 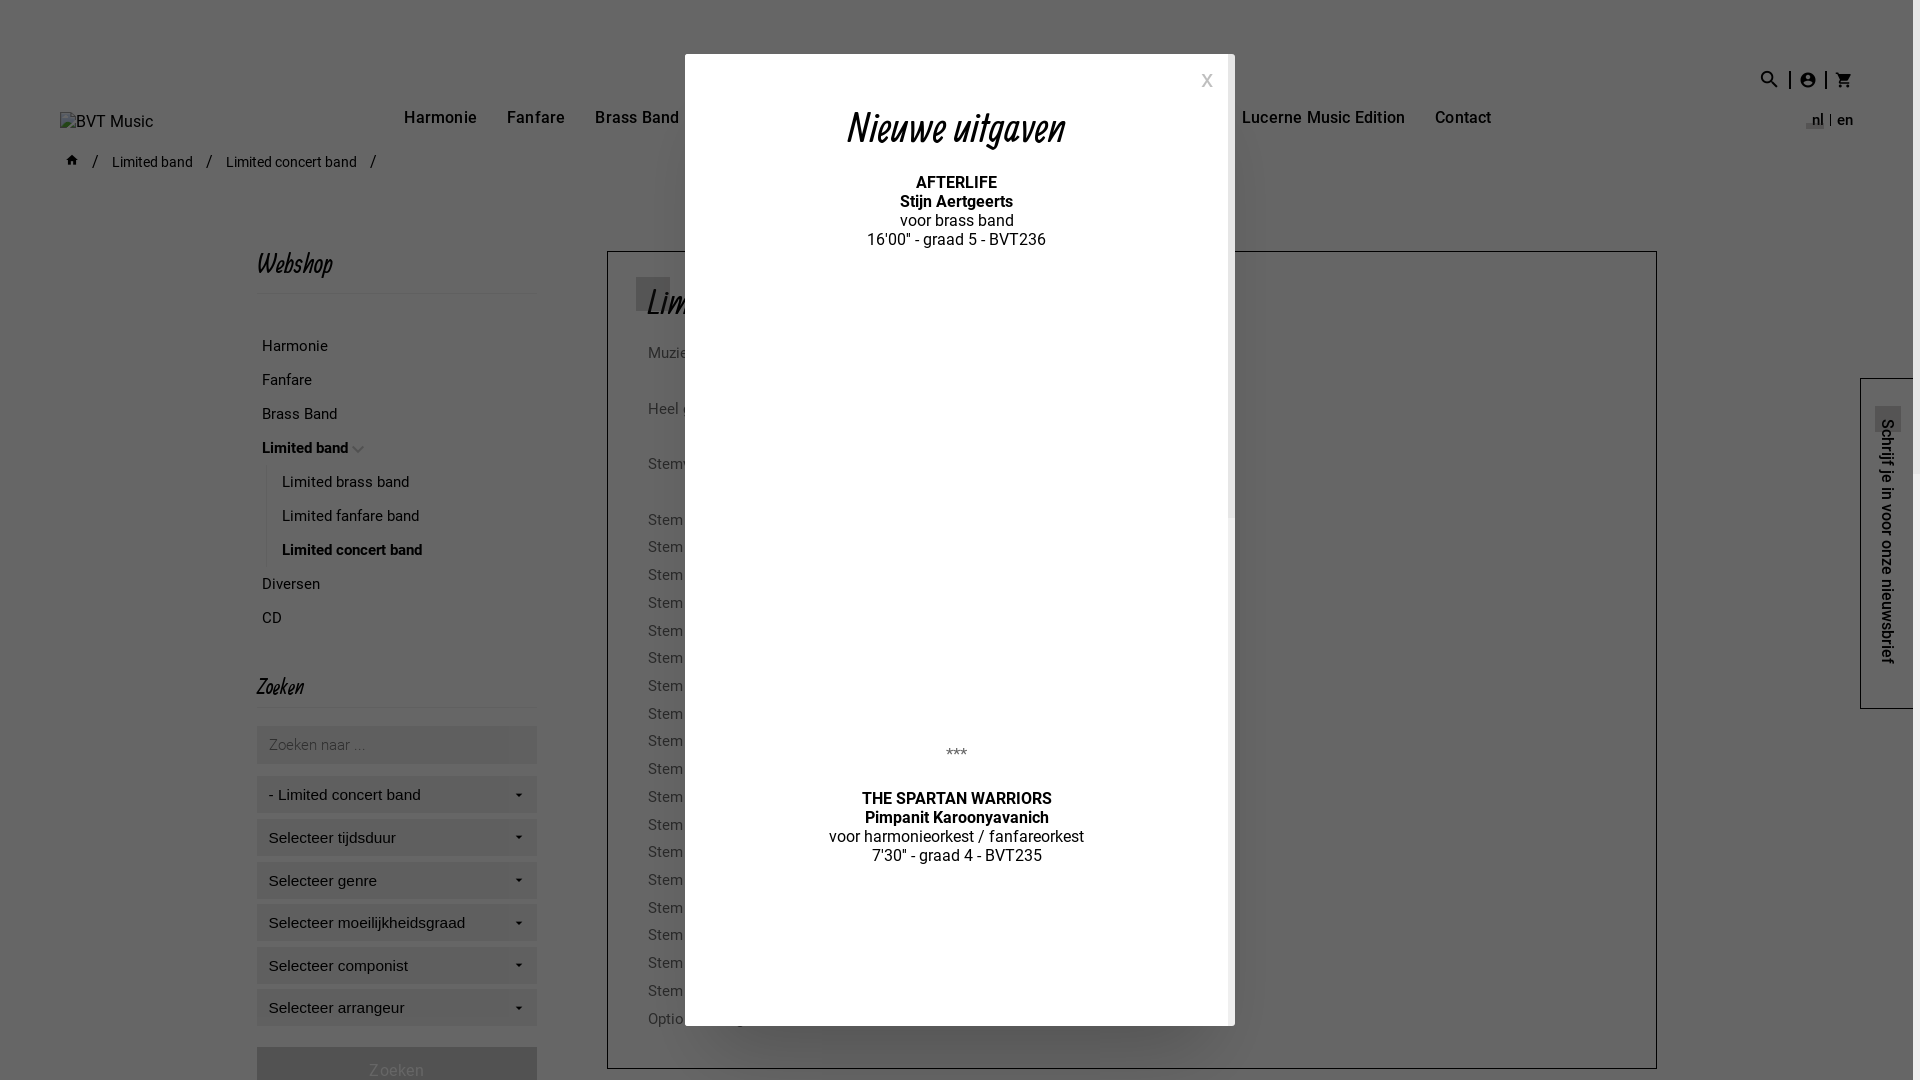 I want to click on Limited band
keyboard_arrow_down, so click(x=391, y=448).